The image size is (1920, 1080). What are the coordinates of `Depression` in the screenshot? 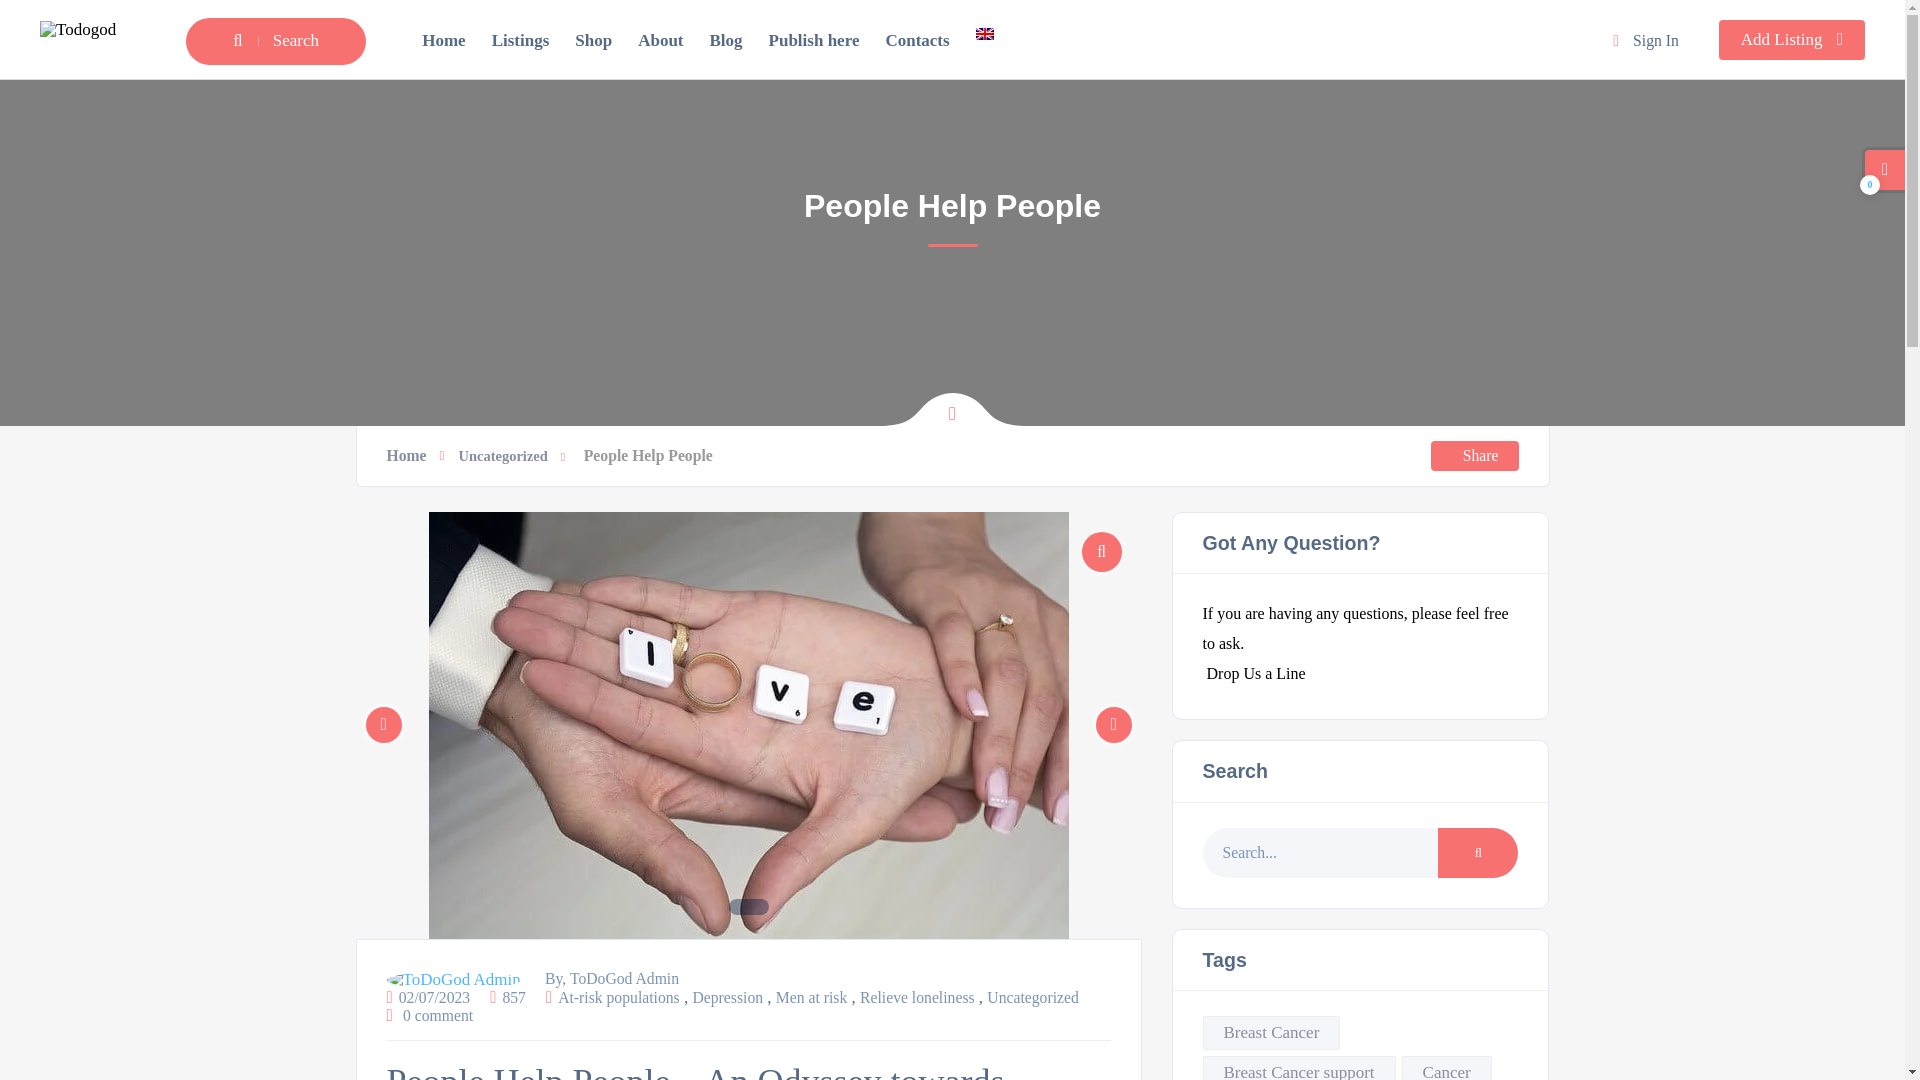 It's located at (726, 997).